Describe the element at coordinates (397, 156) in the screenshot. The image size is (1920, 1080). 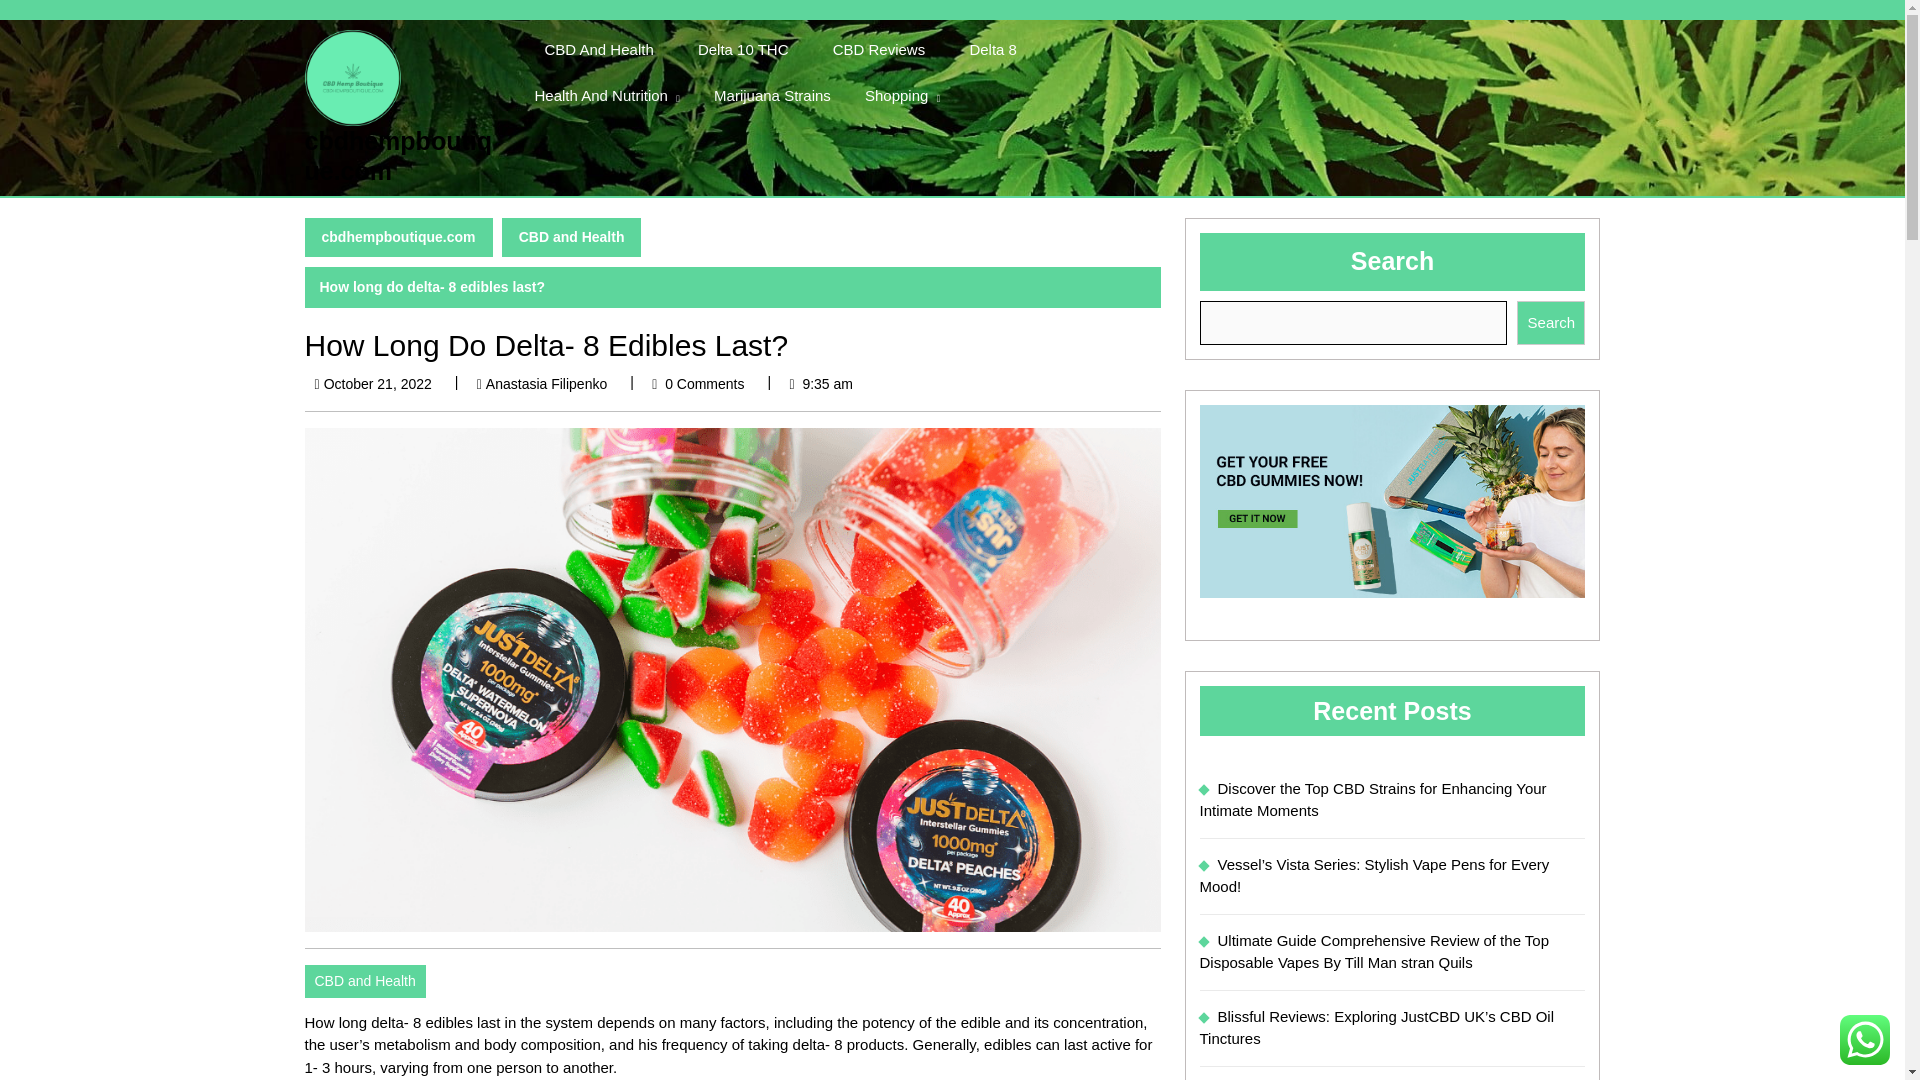
I see `cbdhempboutique.com` at that location.